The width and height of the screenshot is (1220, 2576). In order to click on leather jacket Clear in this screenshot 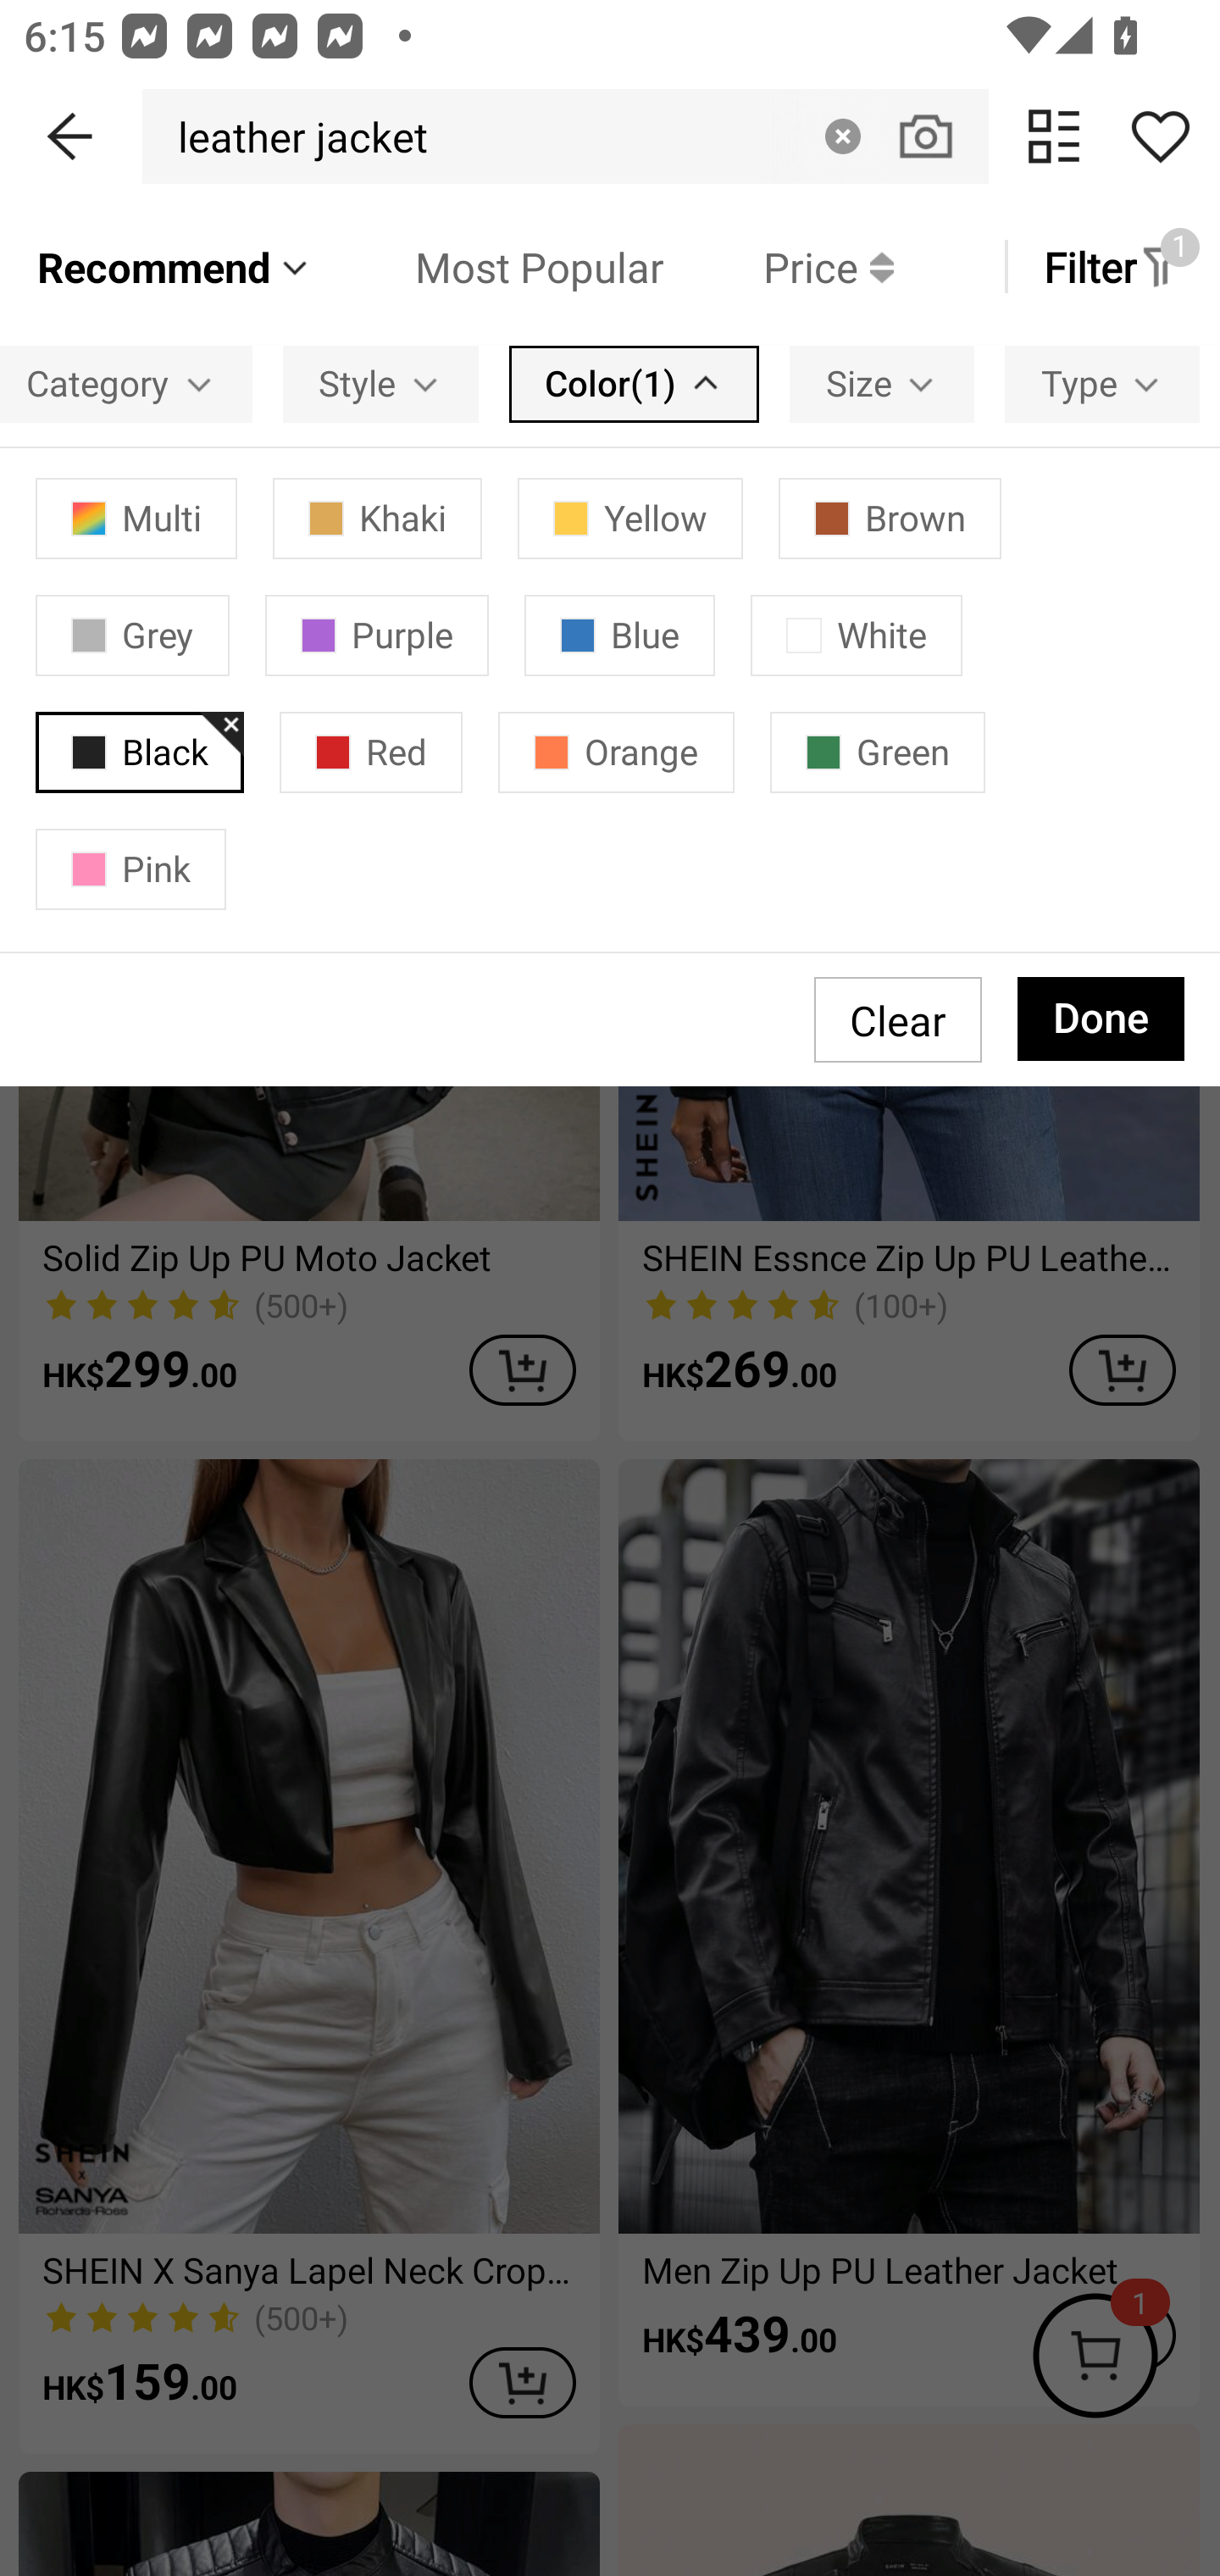, I will do `click(565, 136)`.